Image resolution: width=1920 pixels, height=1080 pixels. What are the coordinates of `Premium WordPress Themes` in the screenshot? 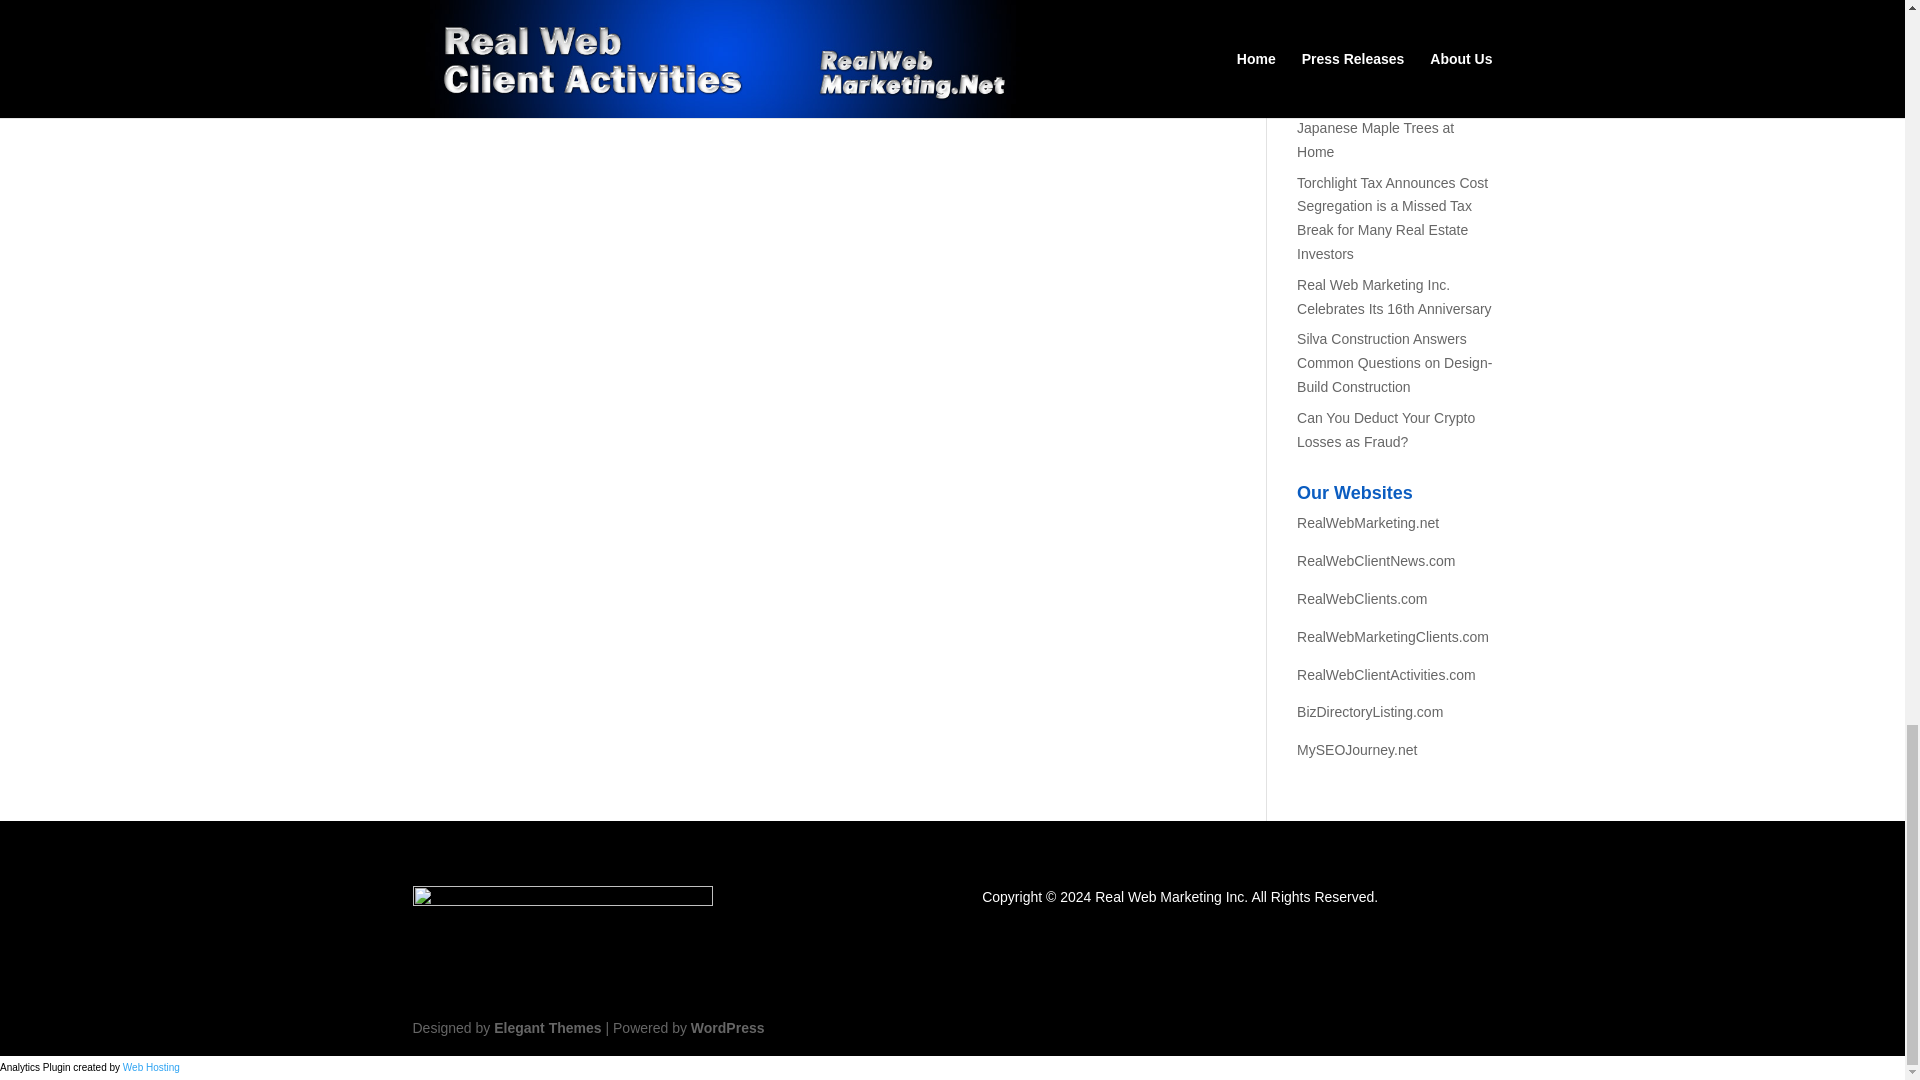 It's located at (546, 1027).